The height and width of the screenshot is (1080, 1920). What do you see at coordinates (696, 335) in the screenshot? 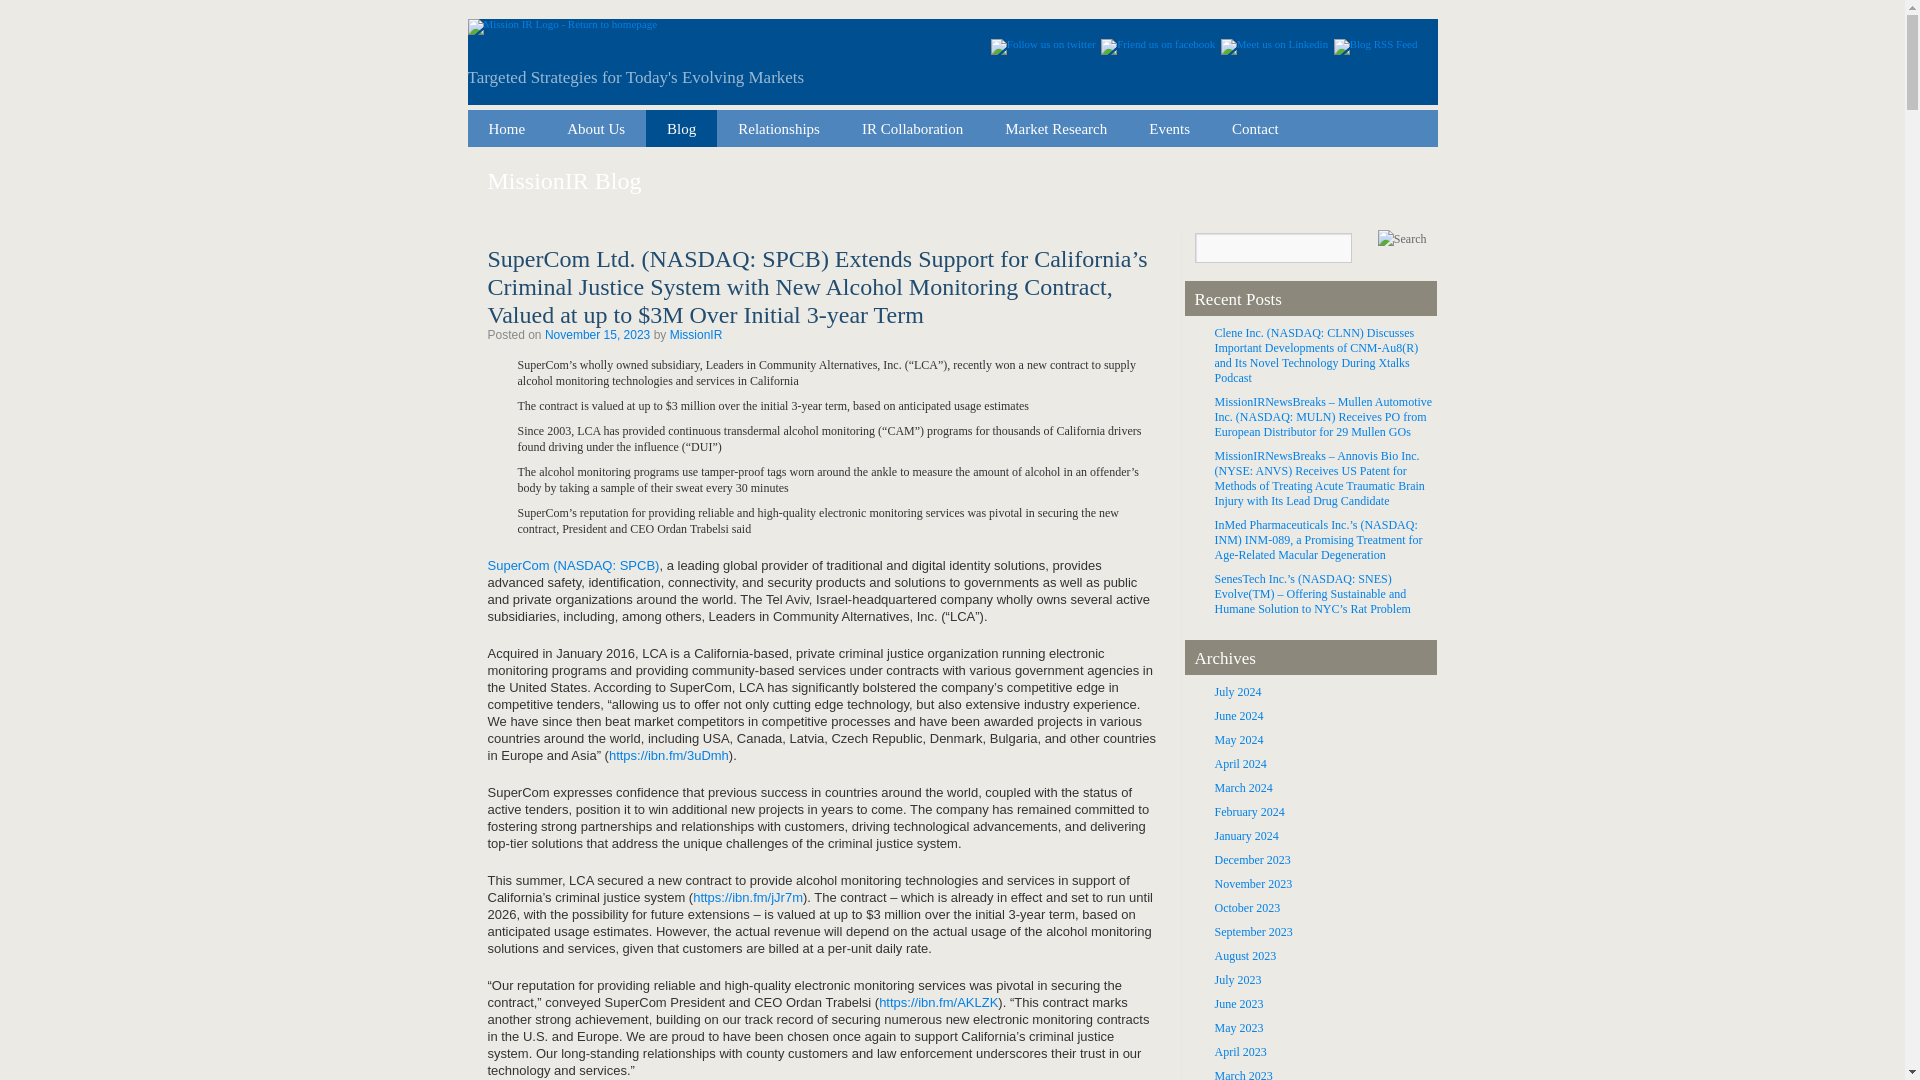
I see `MissionIR` at bounding box center [696, 335].